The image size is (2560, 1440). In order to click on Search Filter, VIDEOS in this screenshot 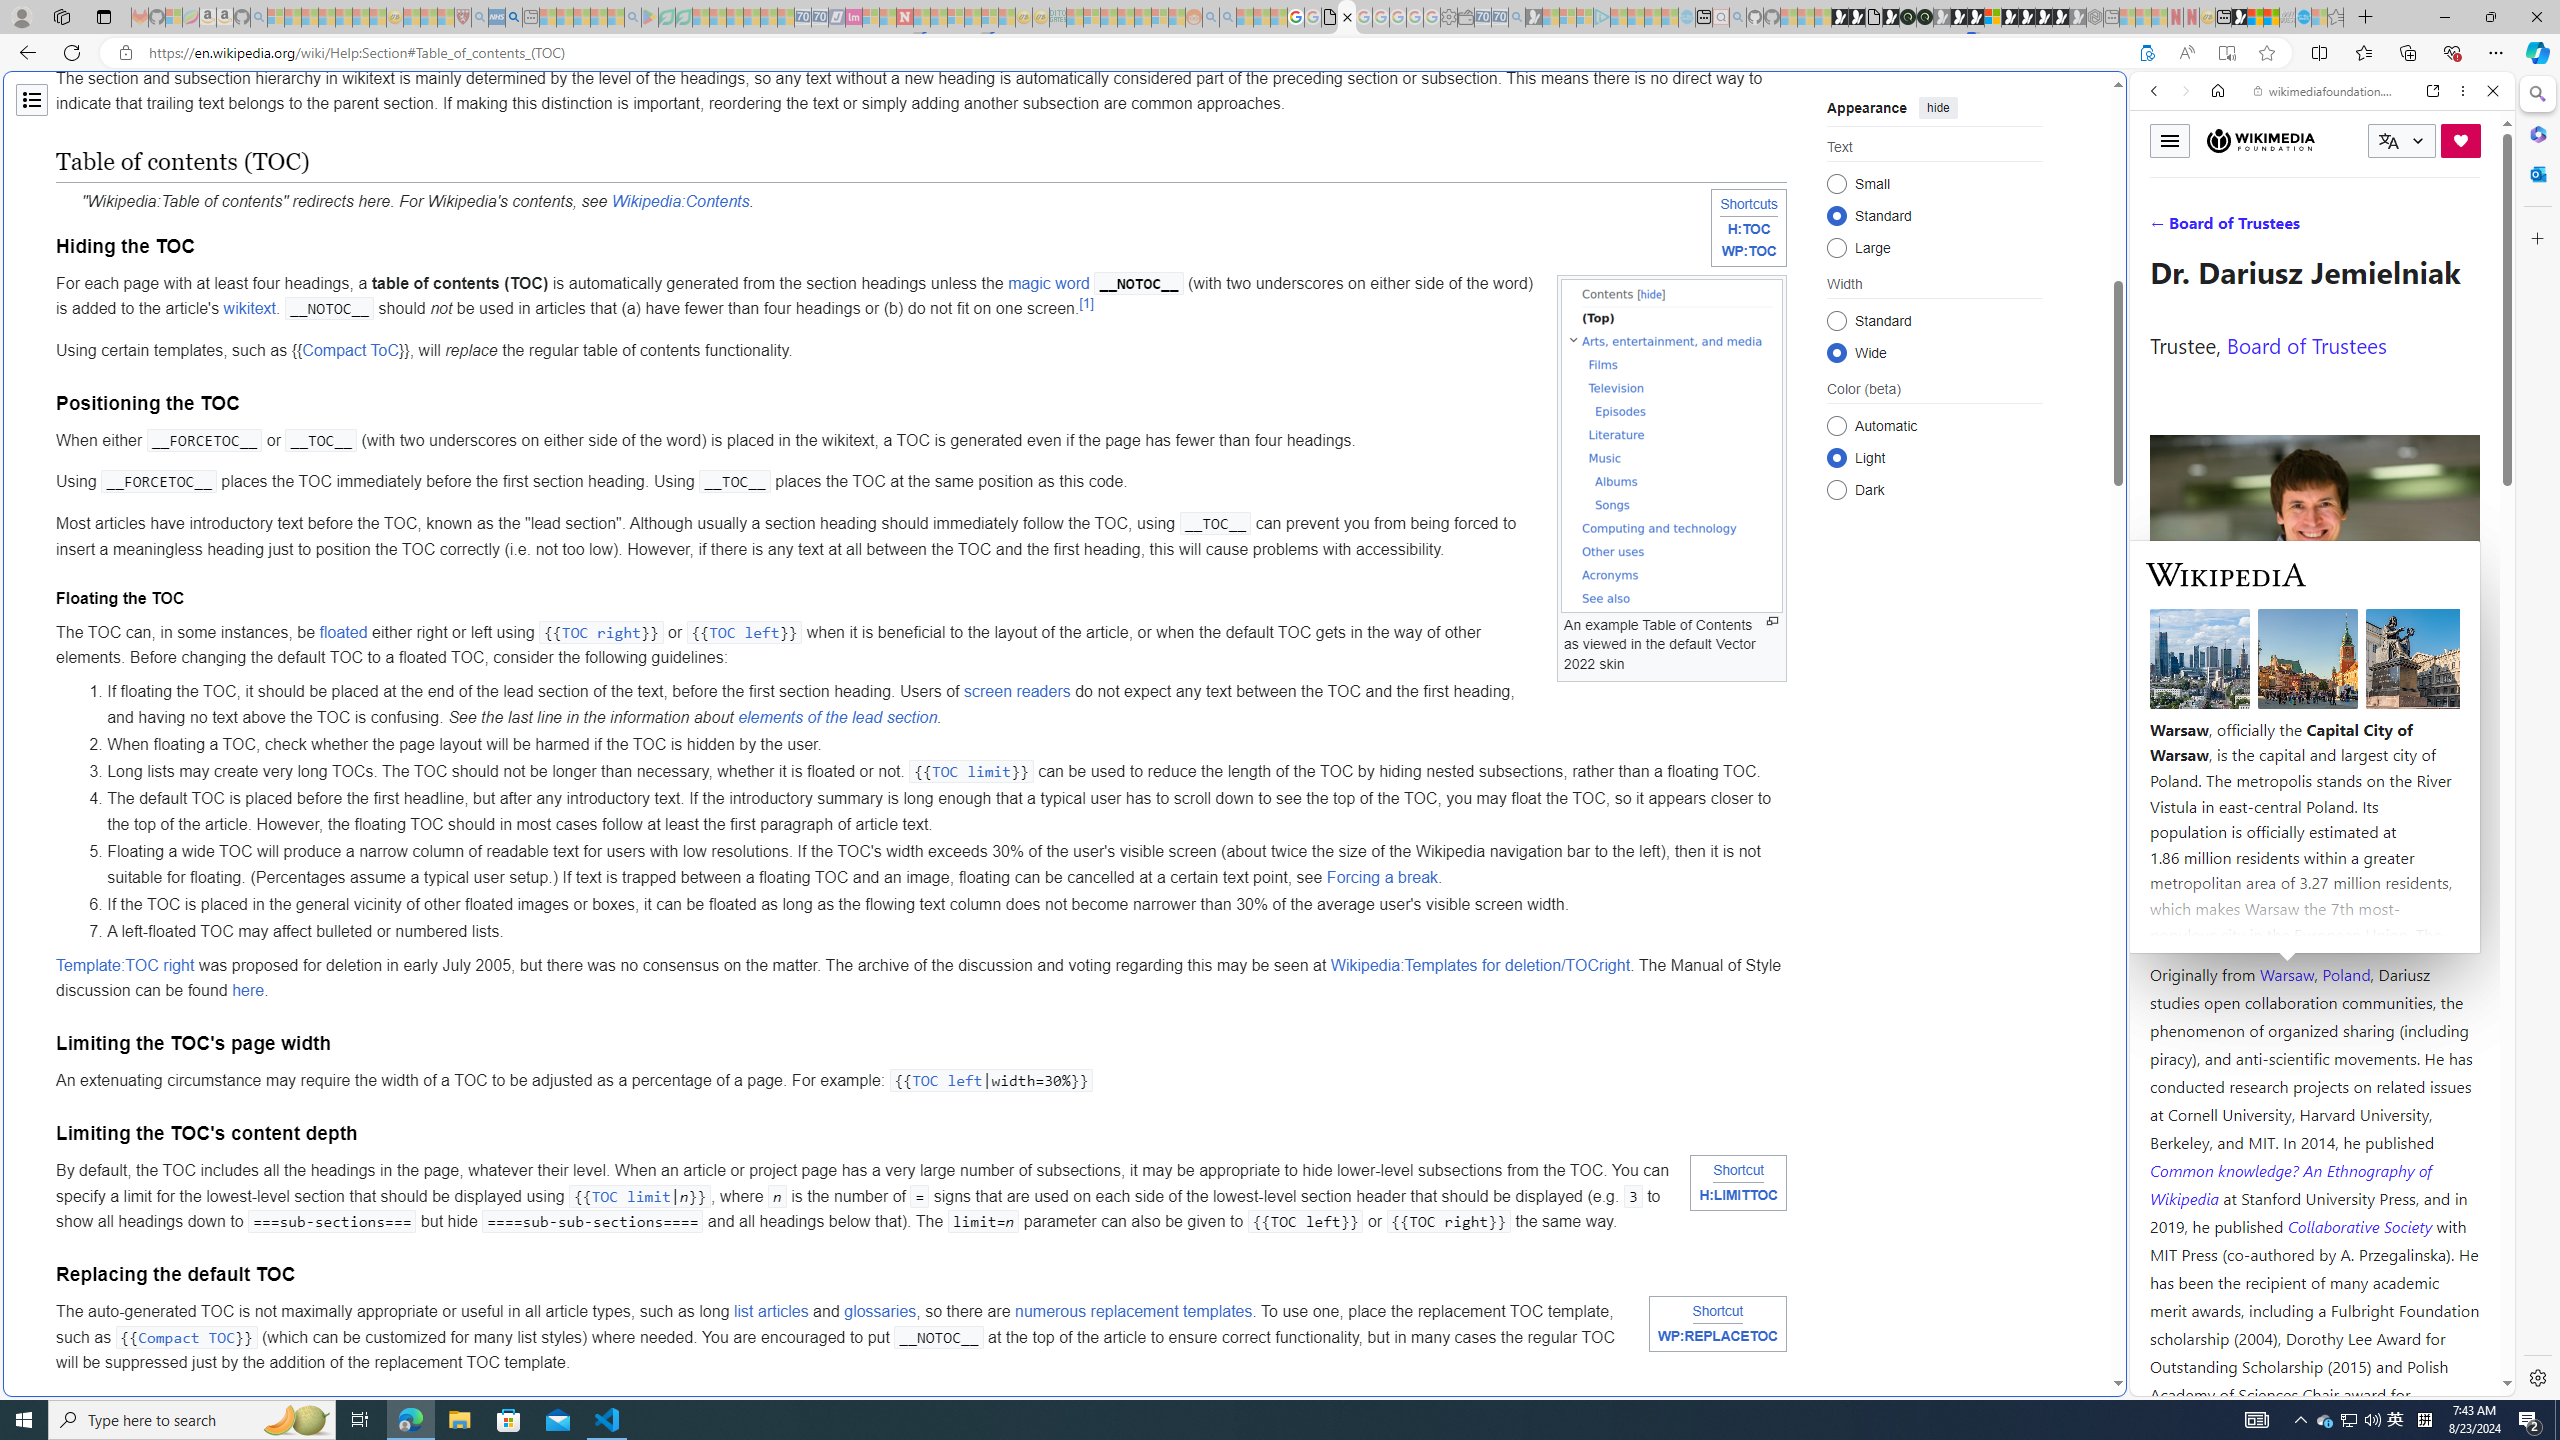, I will do `click(2287, 228)`.